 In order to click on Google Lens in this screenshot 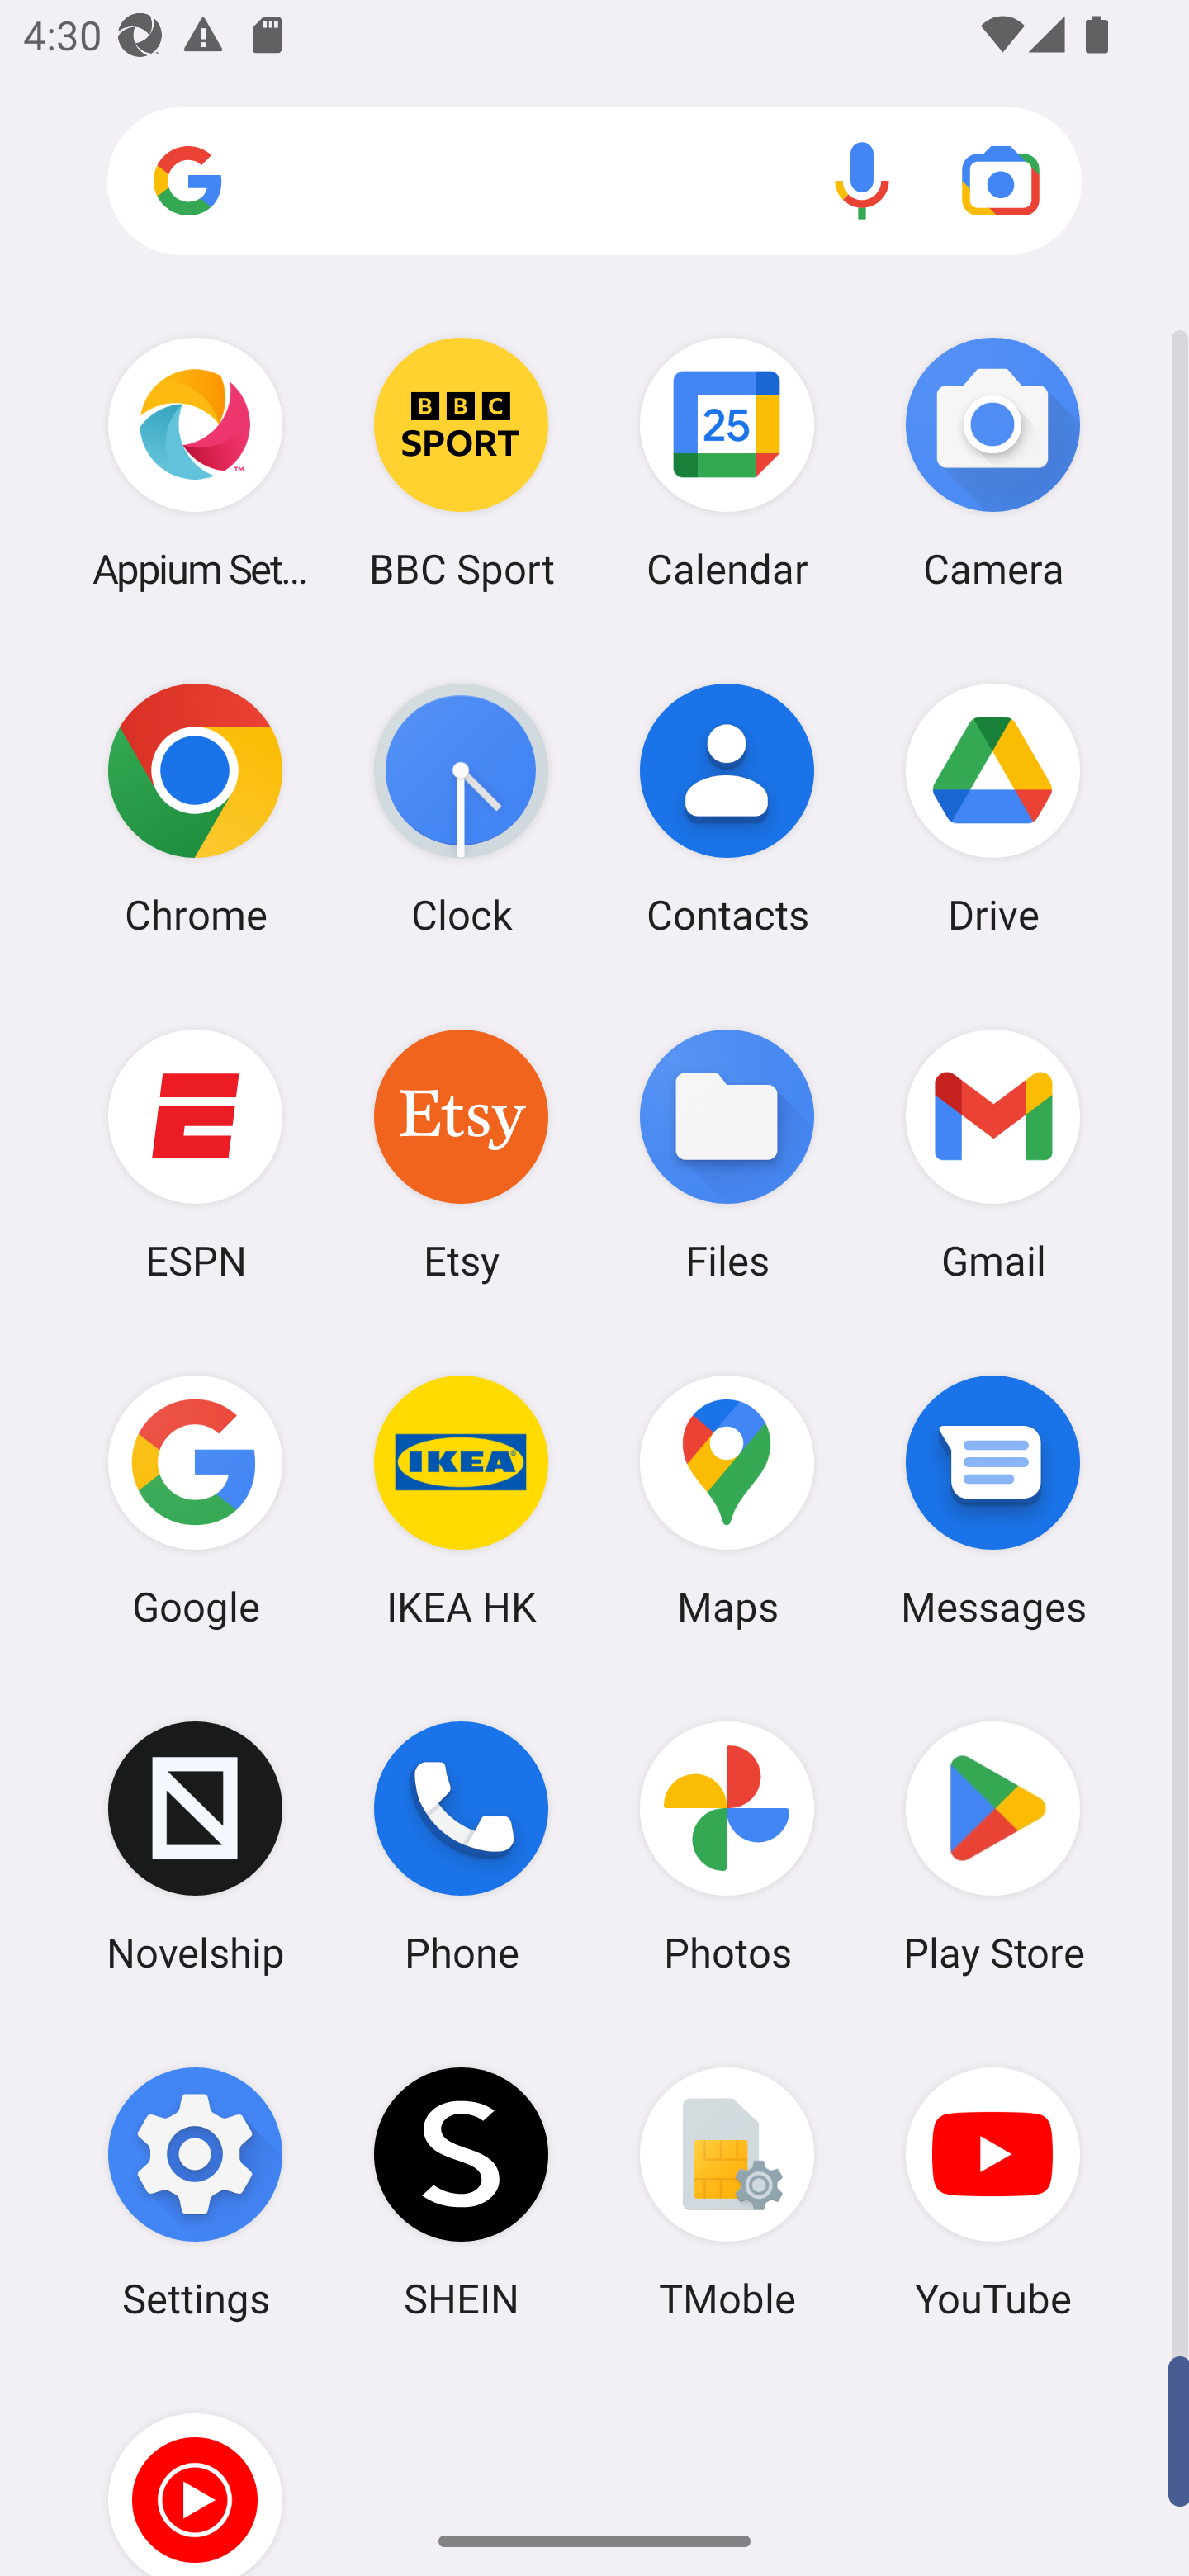, I will do `click(1001, 180)`.